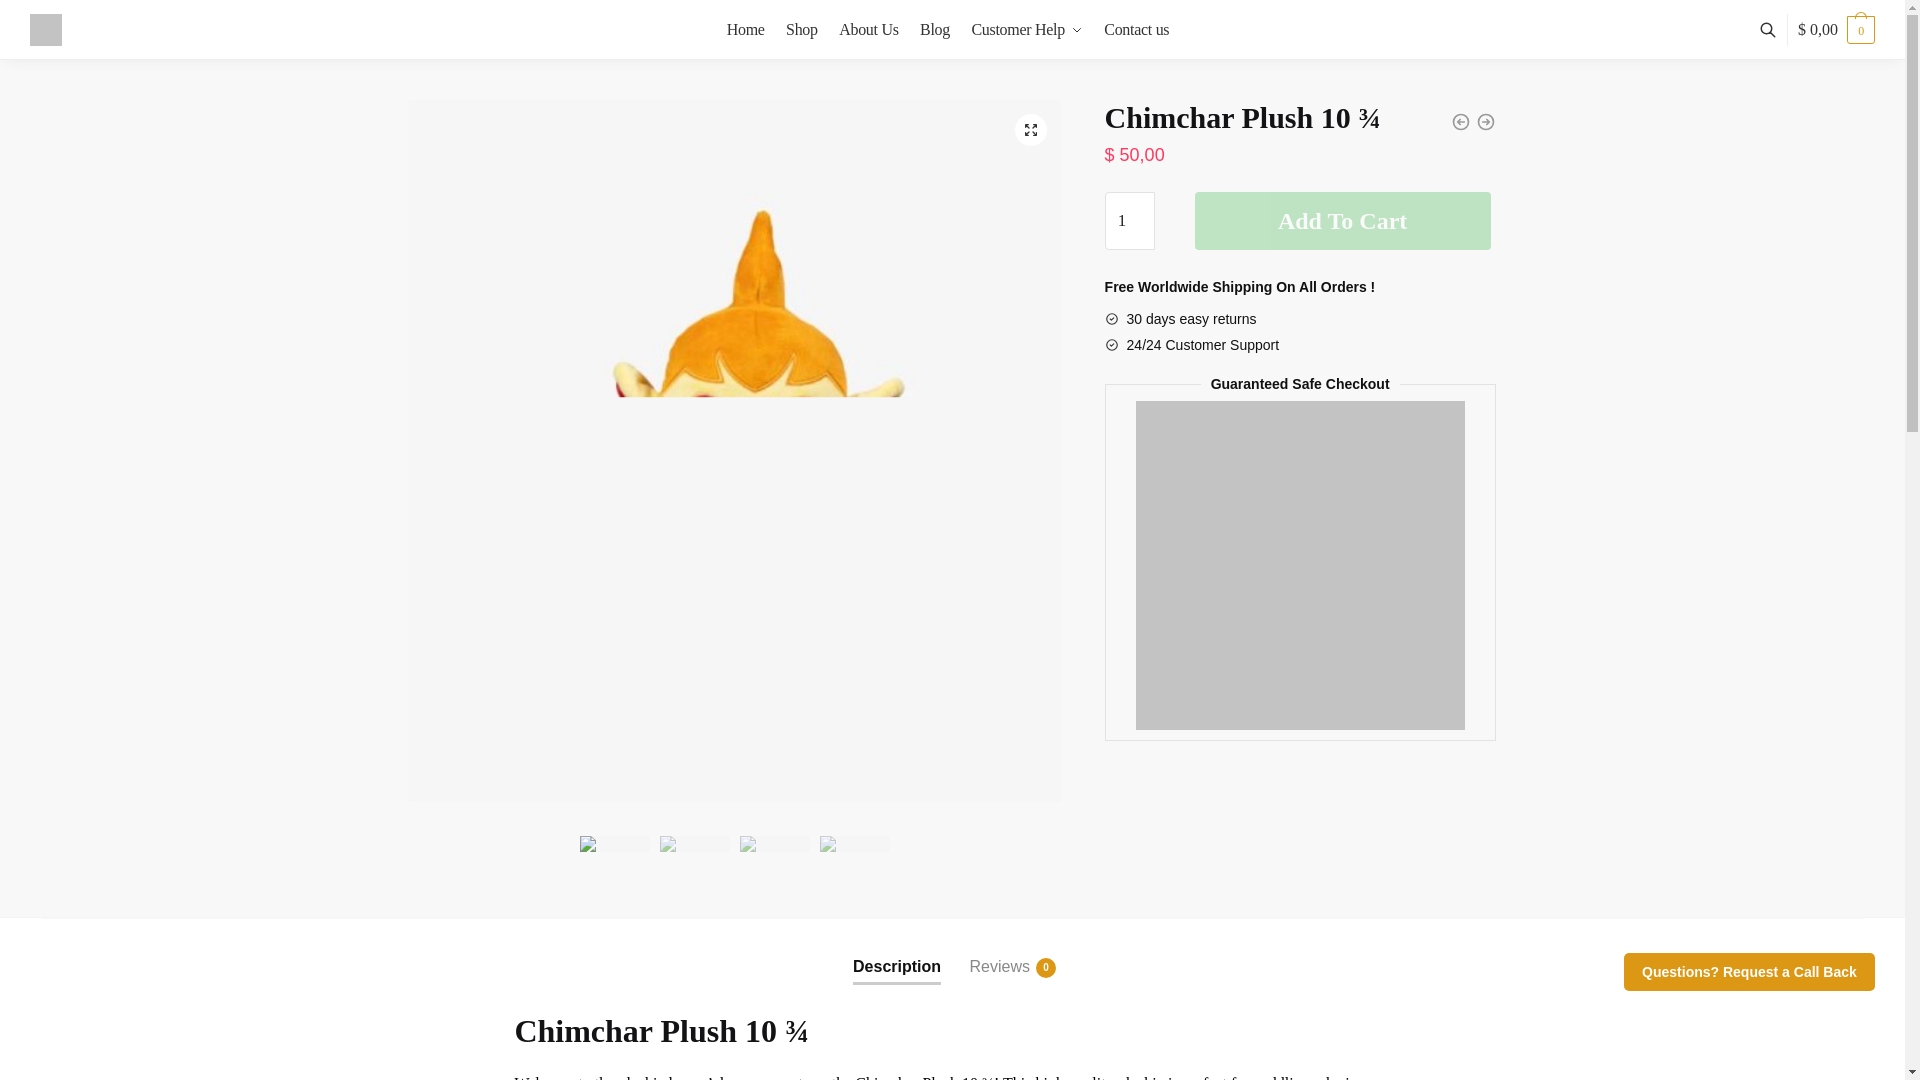  I want to click on Search, so click(608, 62).